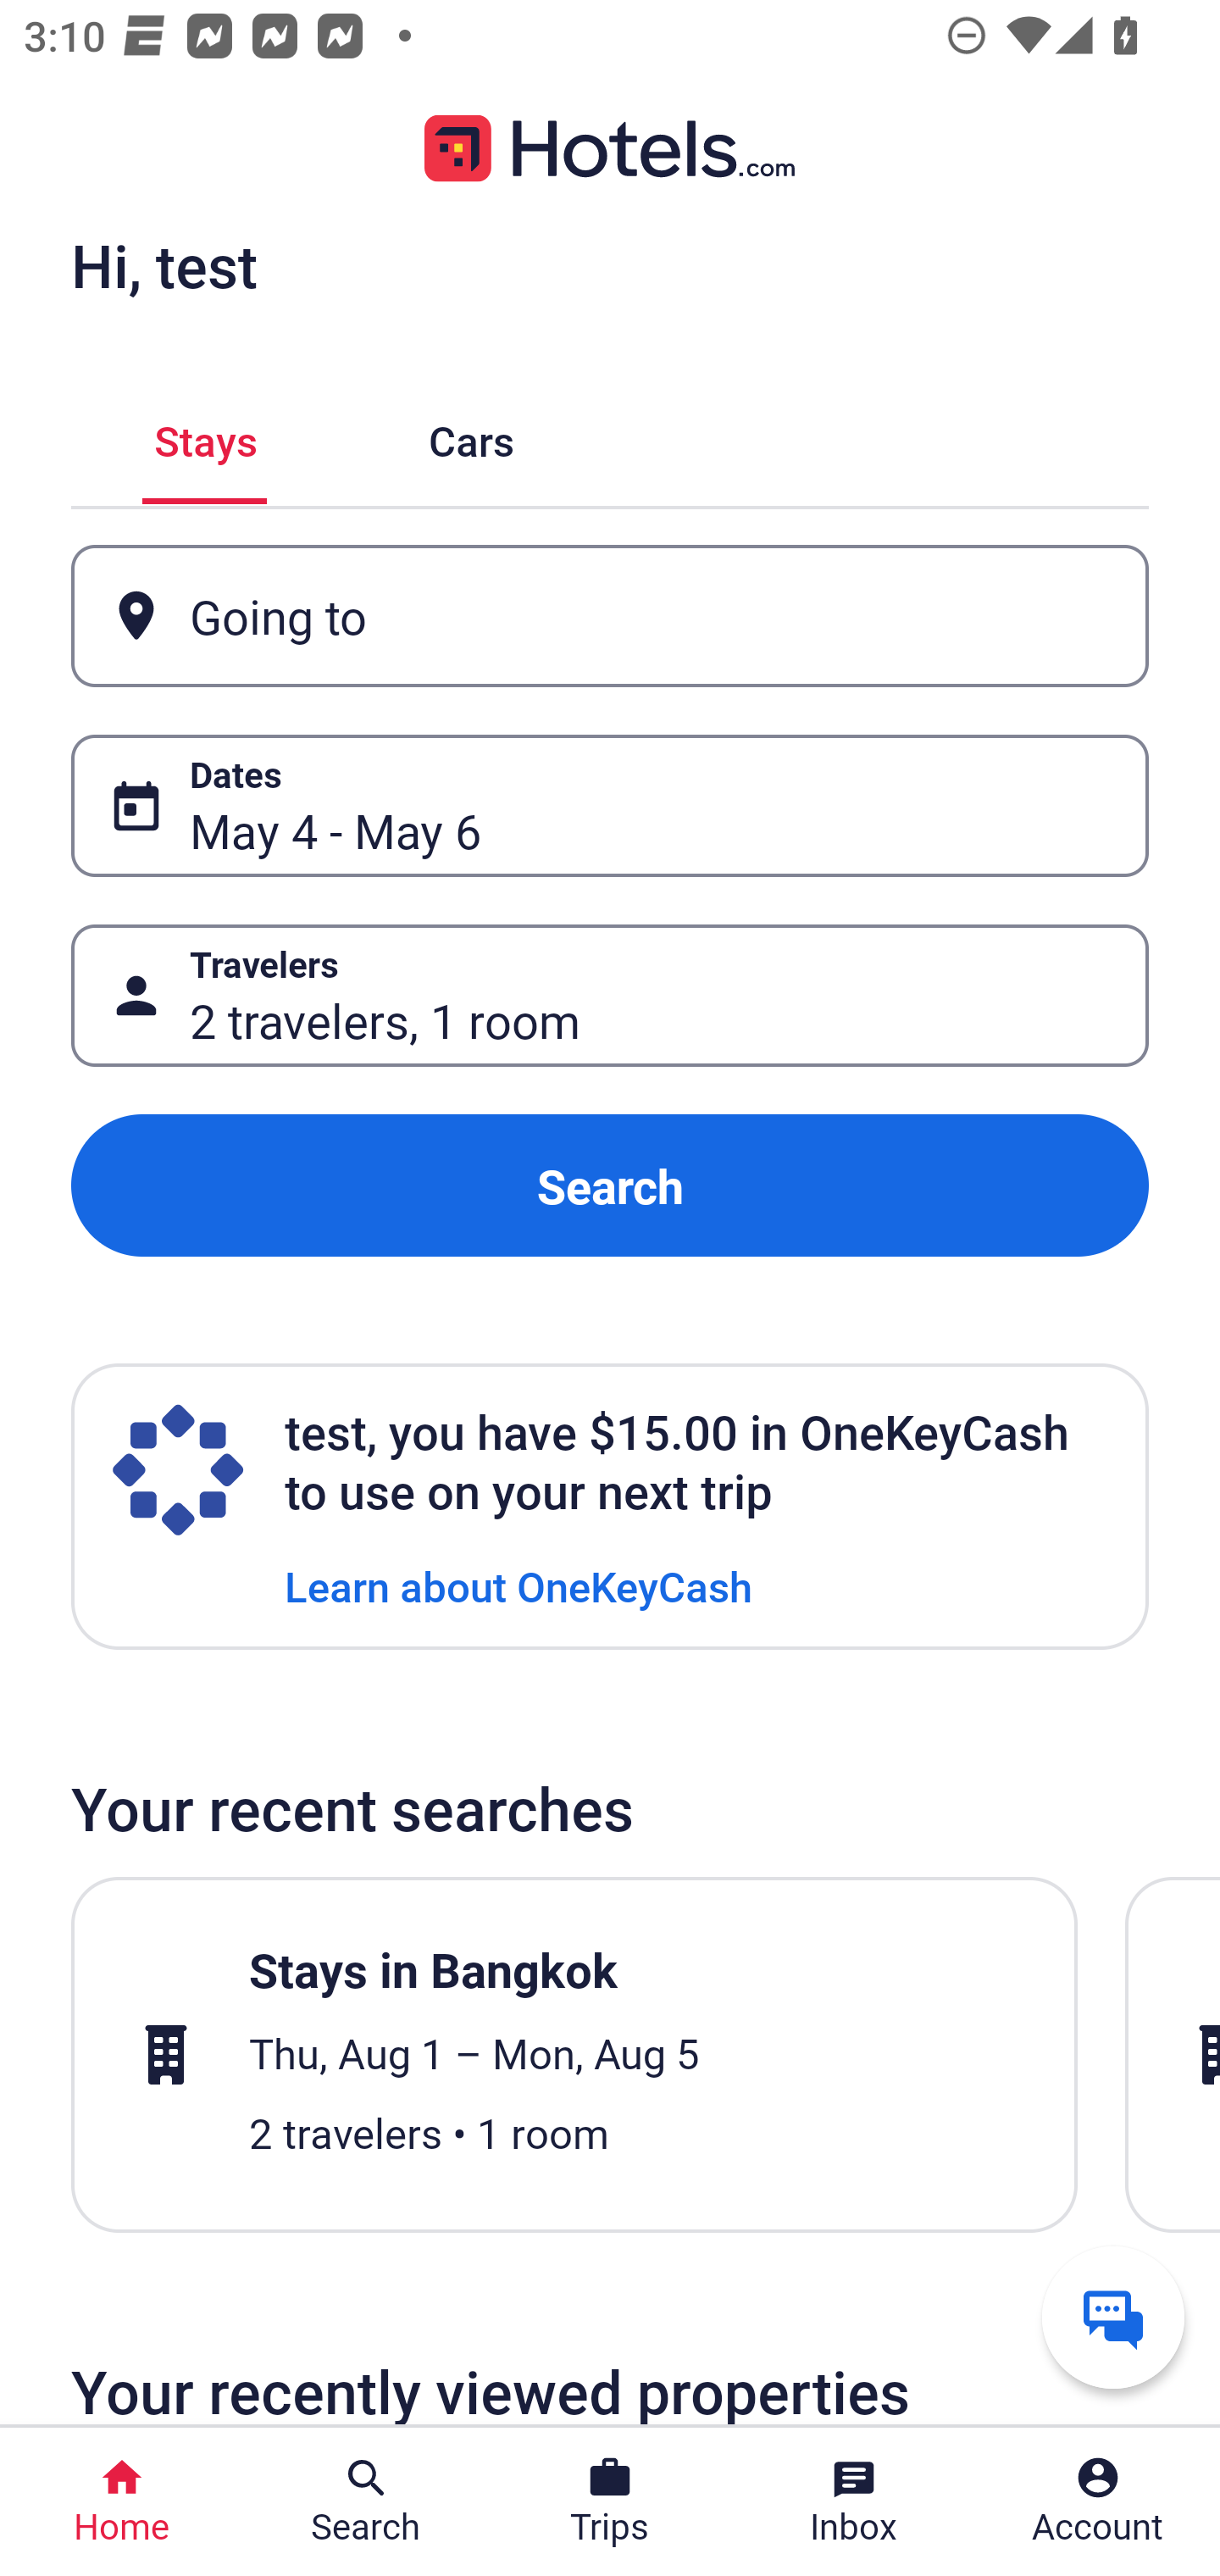 The height and width of the screenshot is (2576, 1220). I want to click on Going to Button, so click(610, 617).